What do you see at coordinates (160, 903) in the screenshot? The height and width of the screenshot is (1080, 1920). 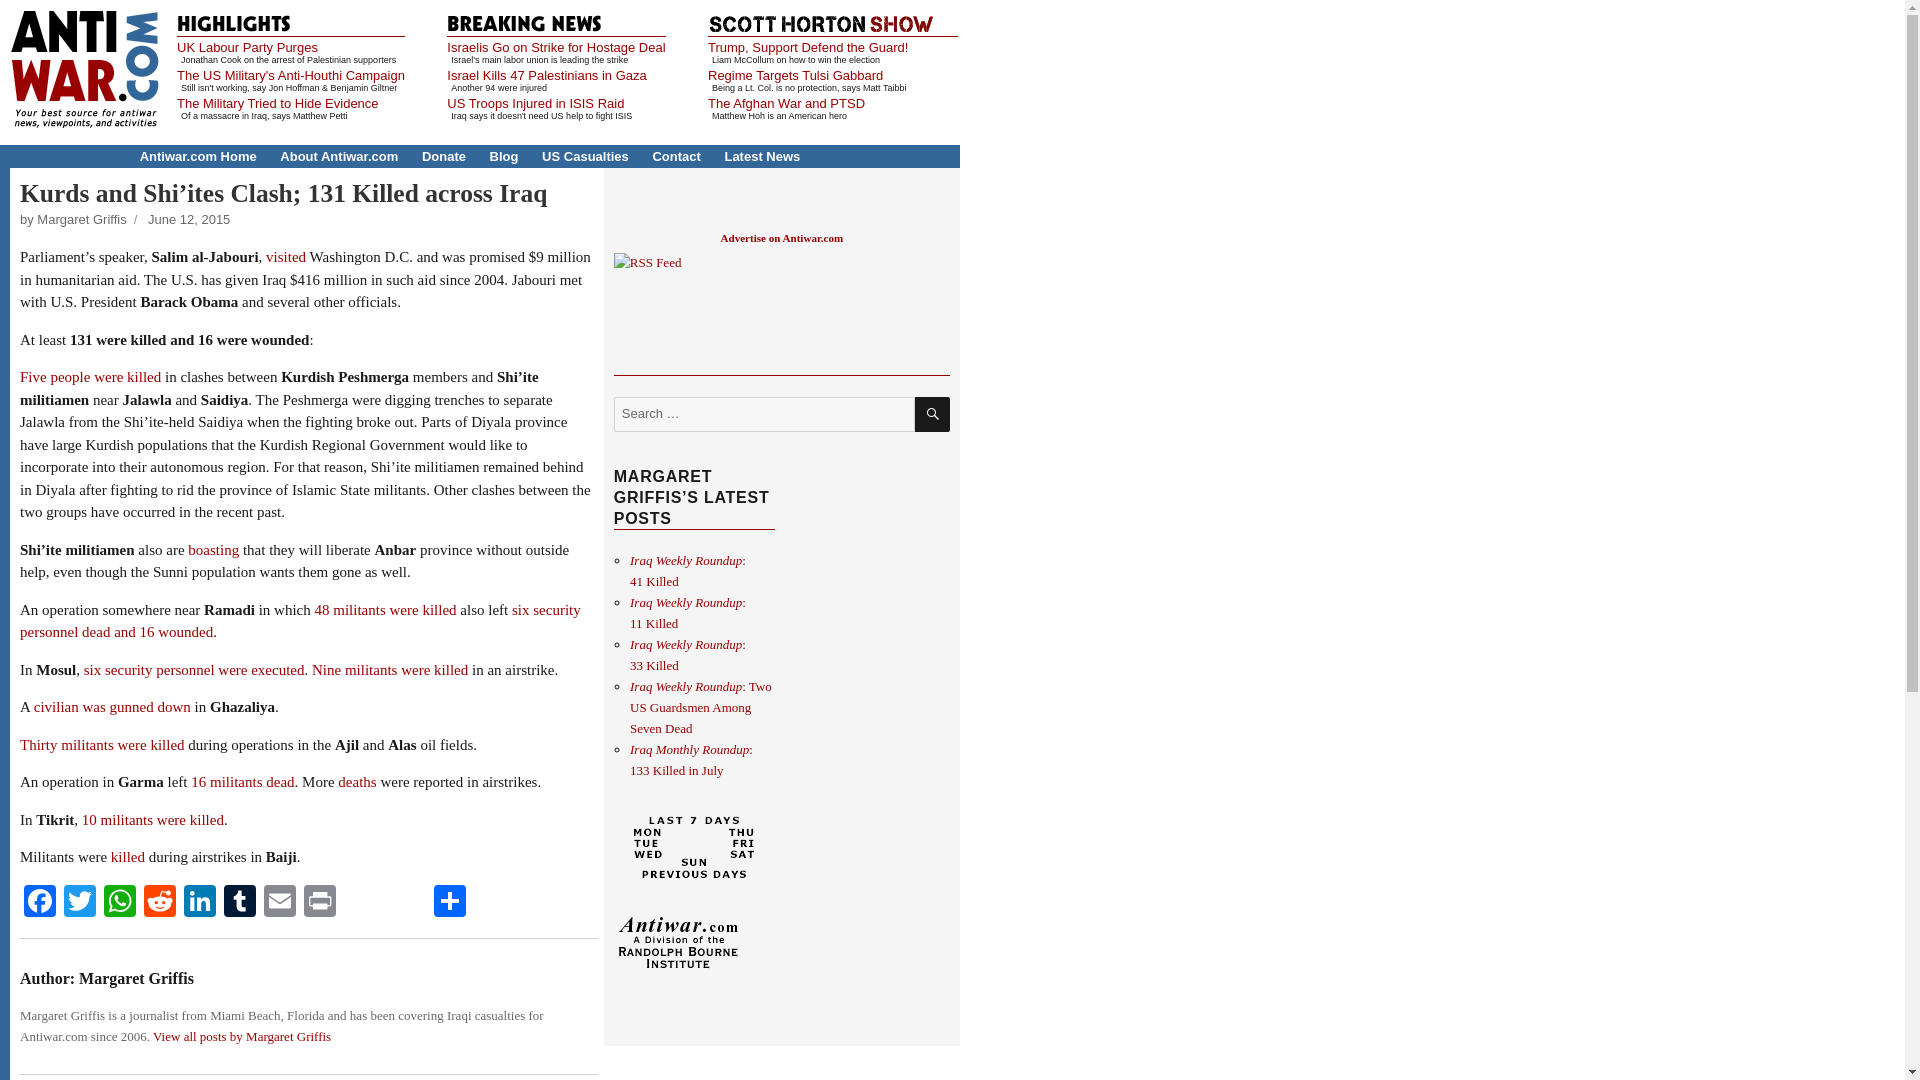 I see `Reddit` at bounding box center [160, 903].